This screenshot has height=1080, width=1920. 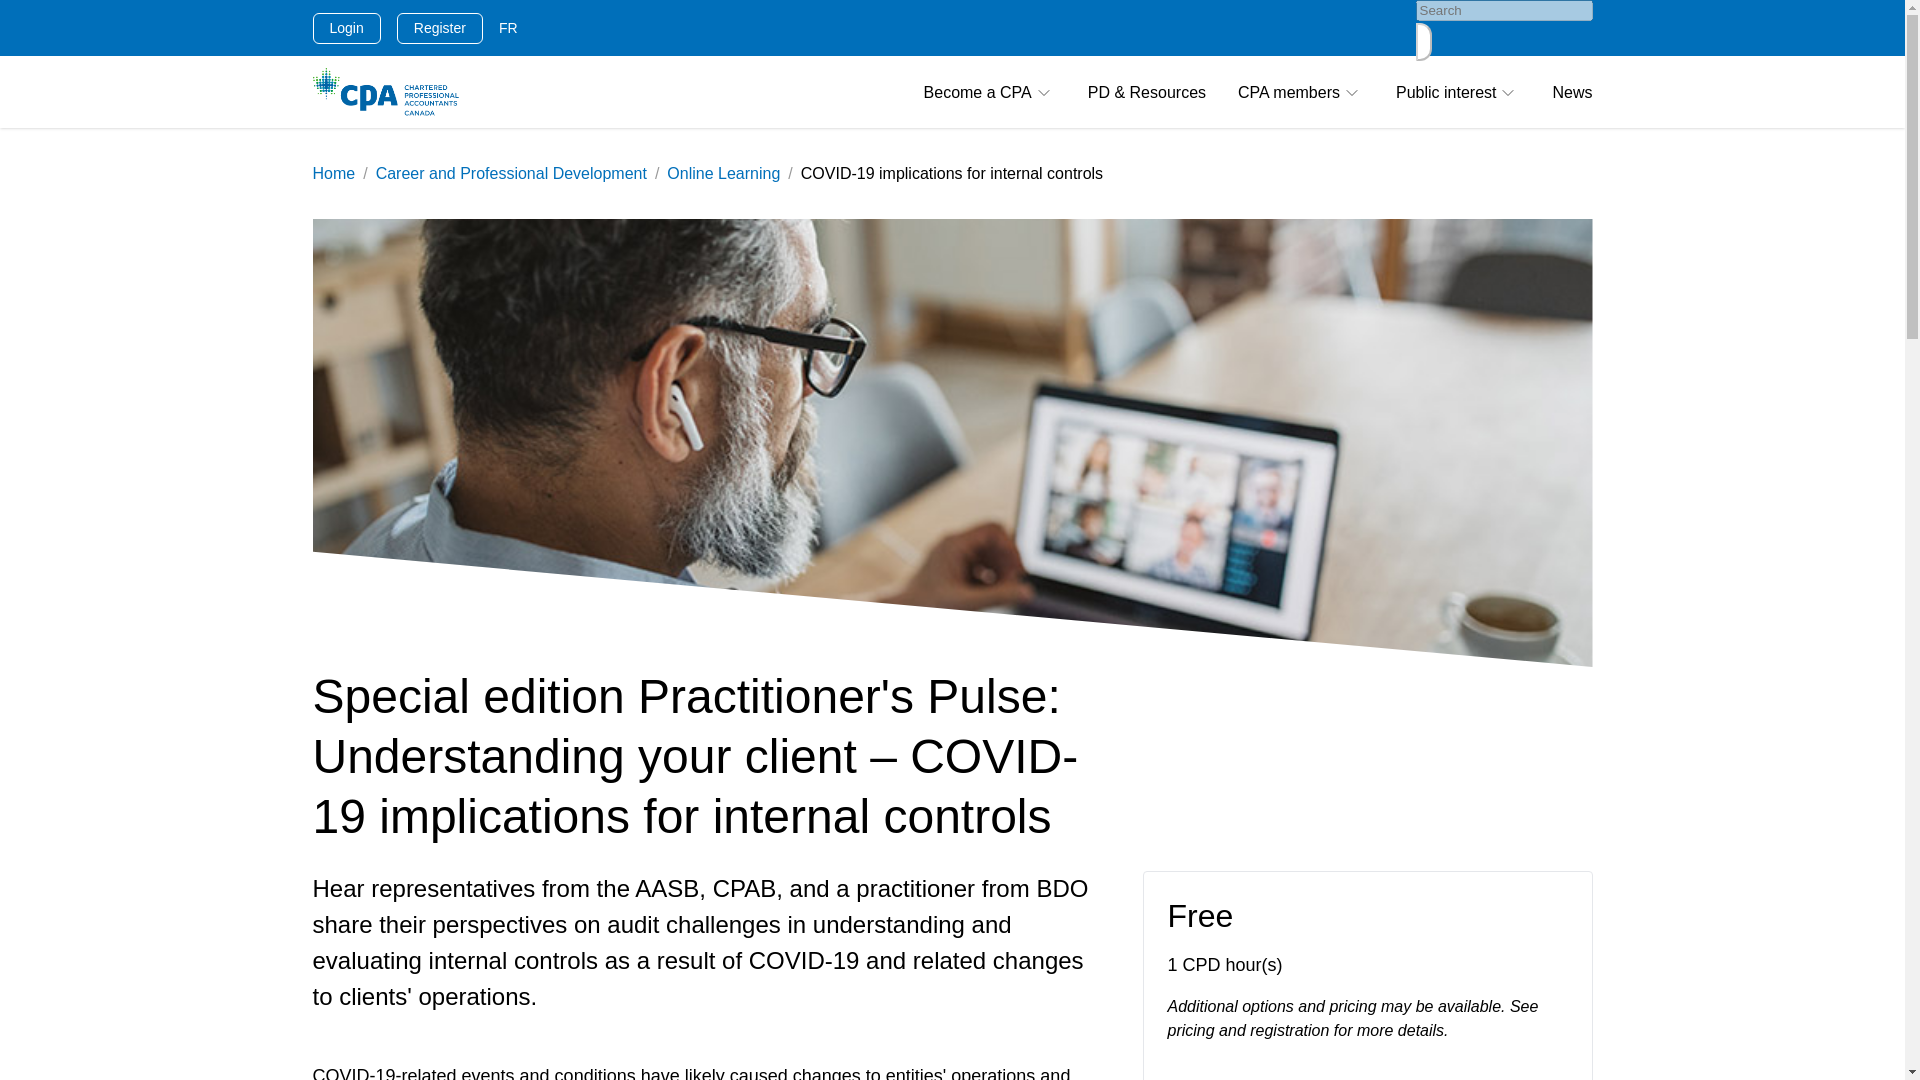 What do you see at coordinates (512, 174) in the screenshot?
I see `Career and Professional Development` at bounding box center [512, 174].